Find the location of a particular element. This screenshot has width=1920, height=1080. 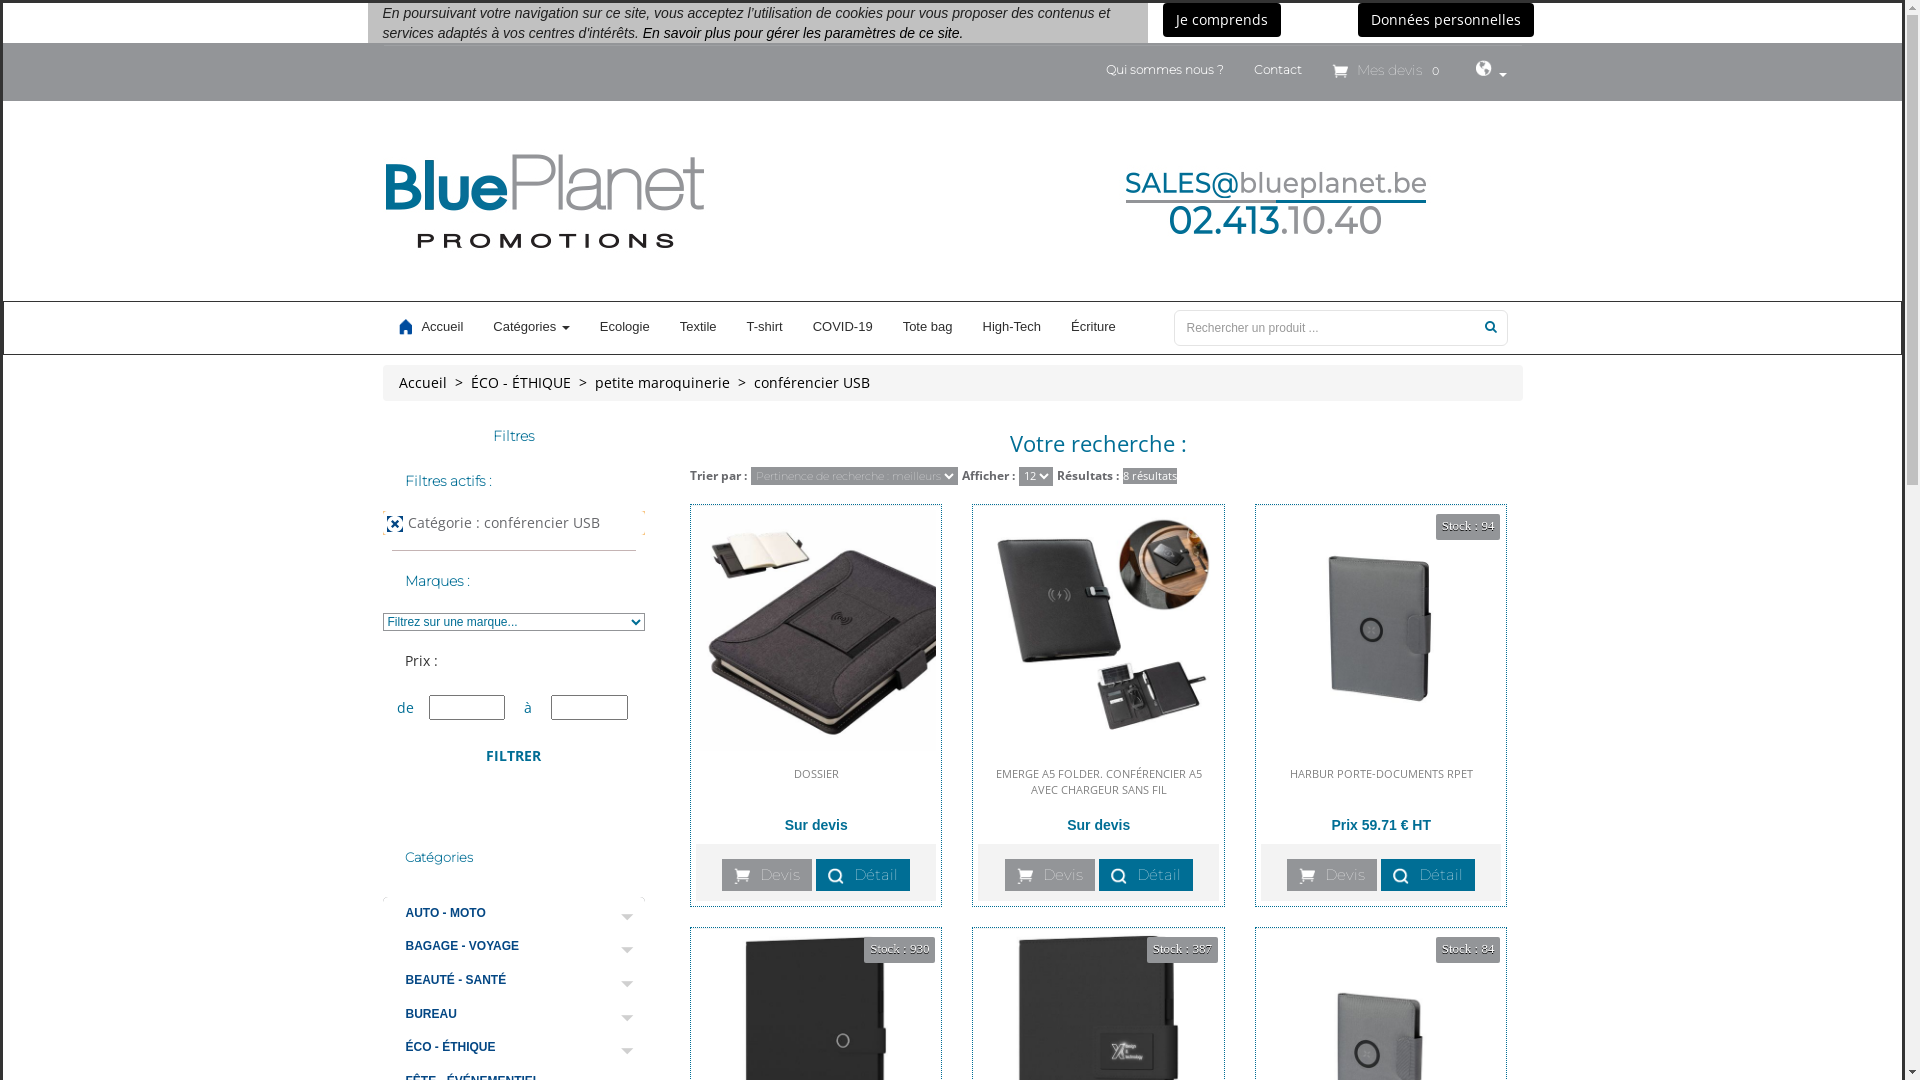

High-Tech is located at coordinates (1012, 327).